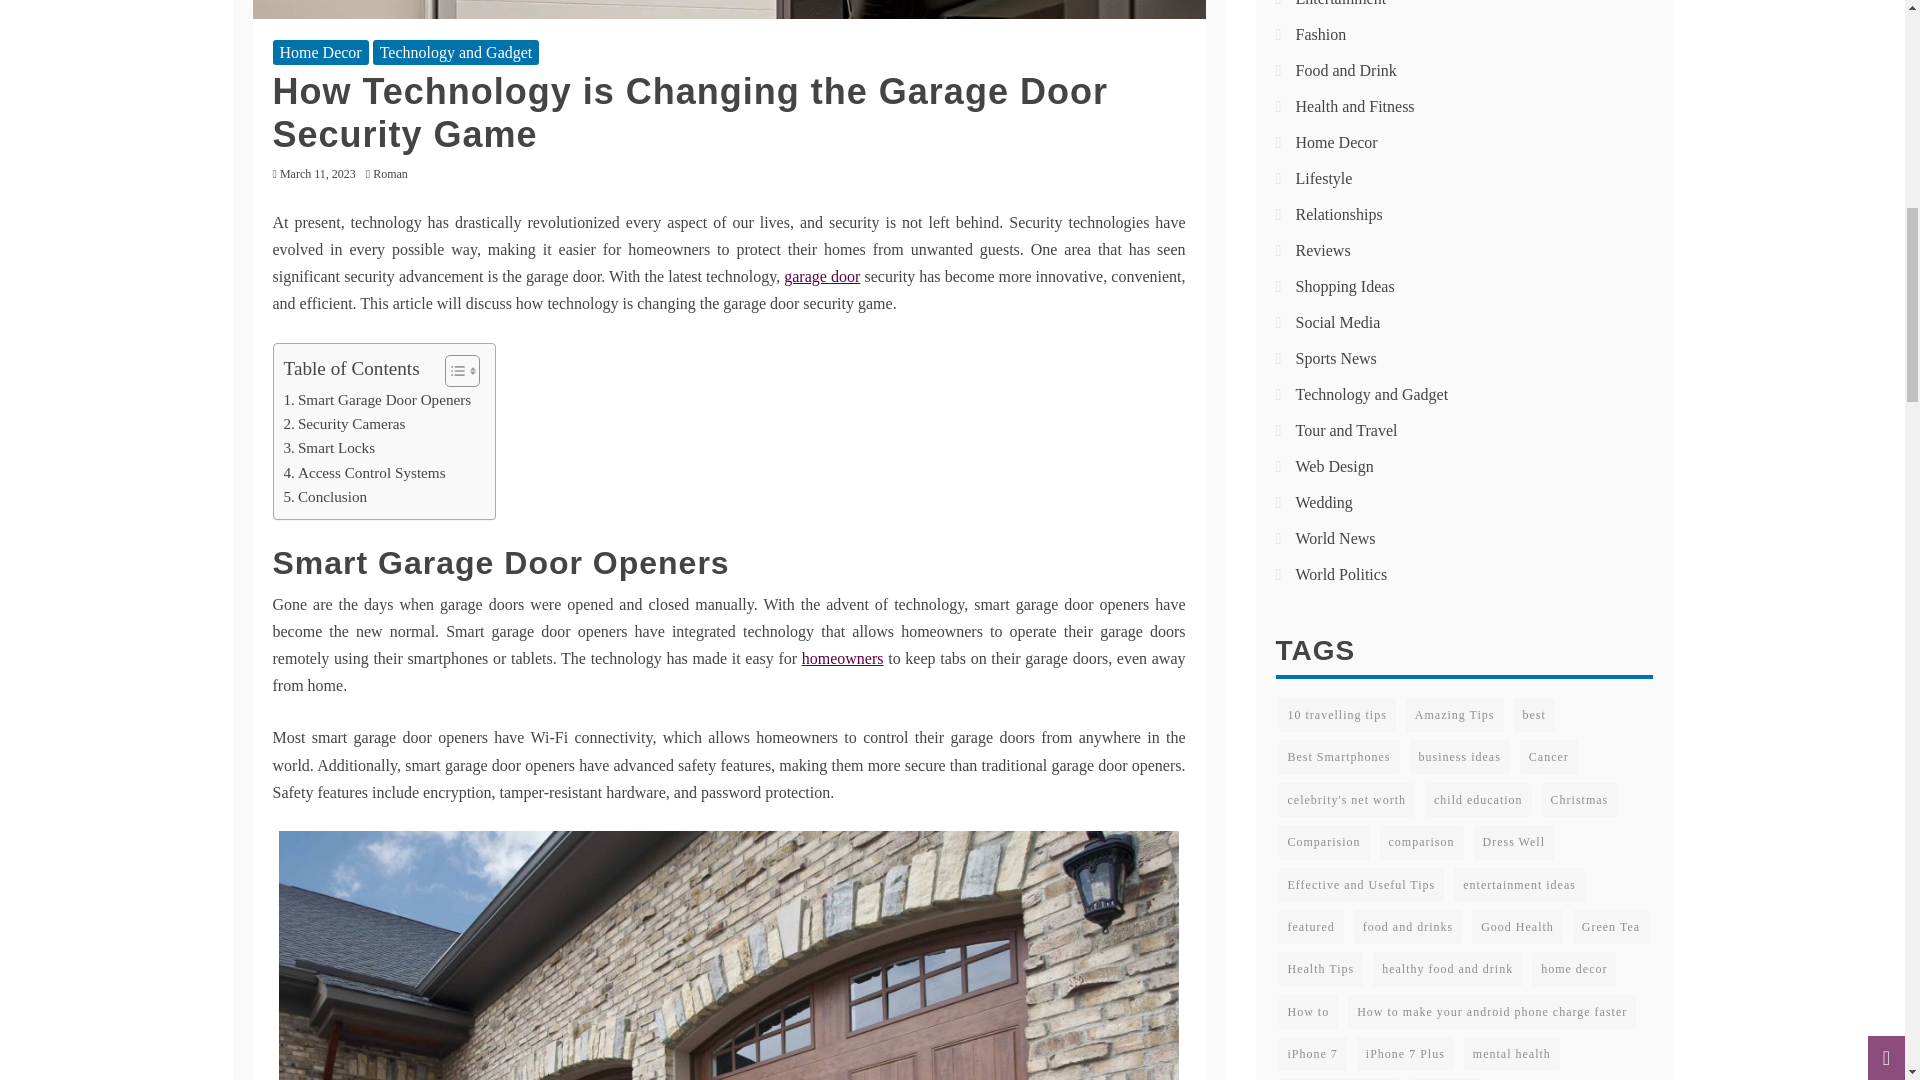 The height and width of the screenshot is (1080, 1920). What do you see at coordinates (395, 174) in the screenshot?
I see `Roman` at bounding box center [395, 174].